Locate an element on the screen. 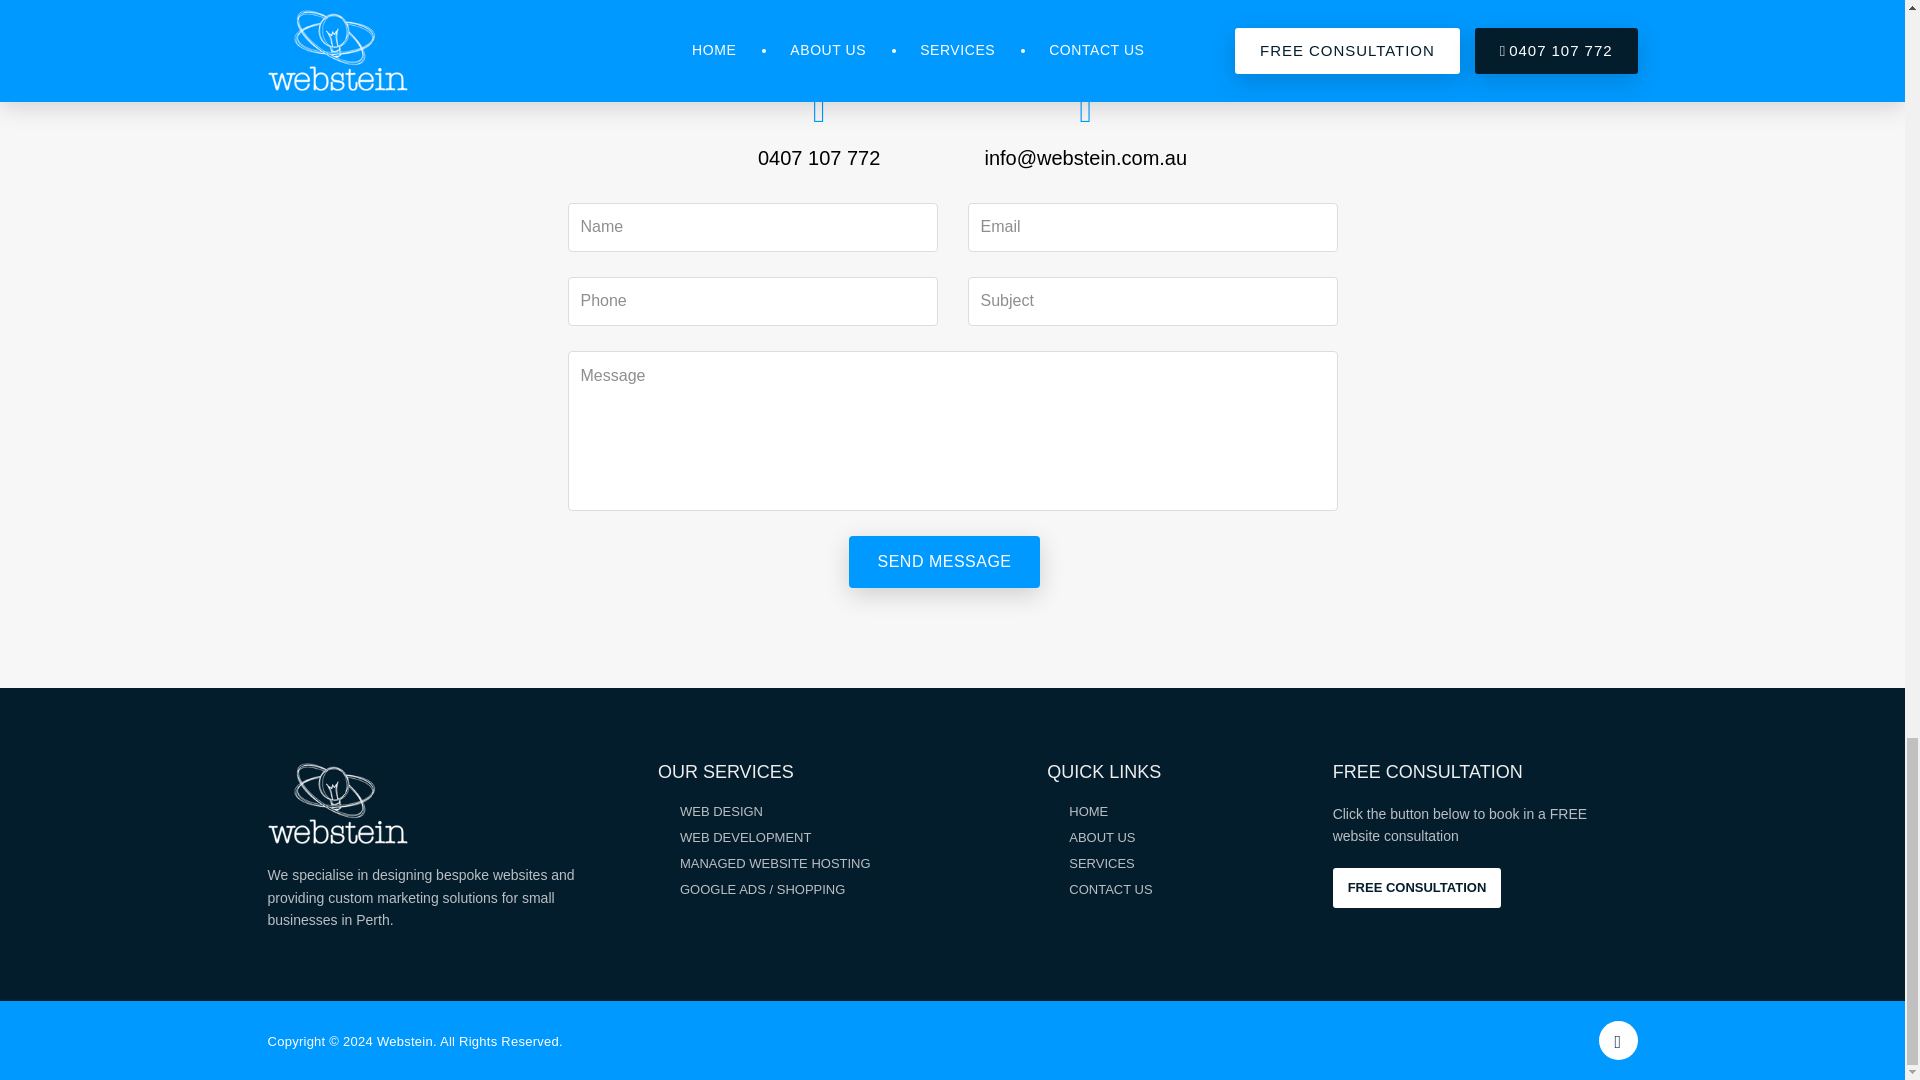 This screenshot has width=1920, height=1080. FREE CONSULTATION is located at coordinates (1416, 888).